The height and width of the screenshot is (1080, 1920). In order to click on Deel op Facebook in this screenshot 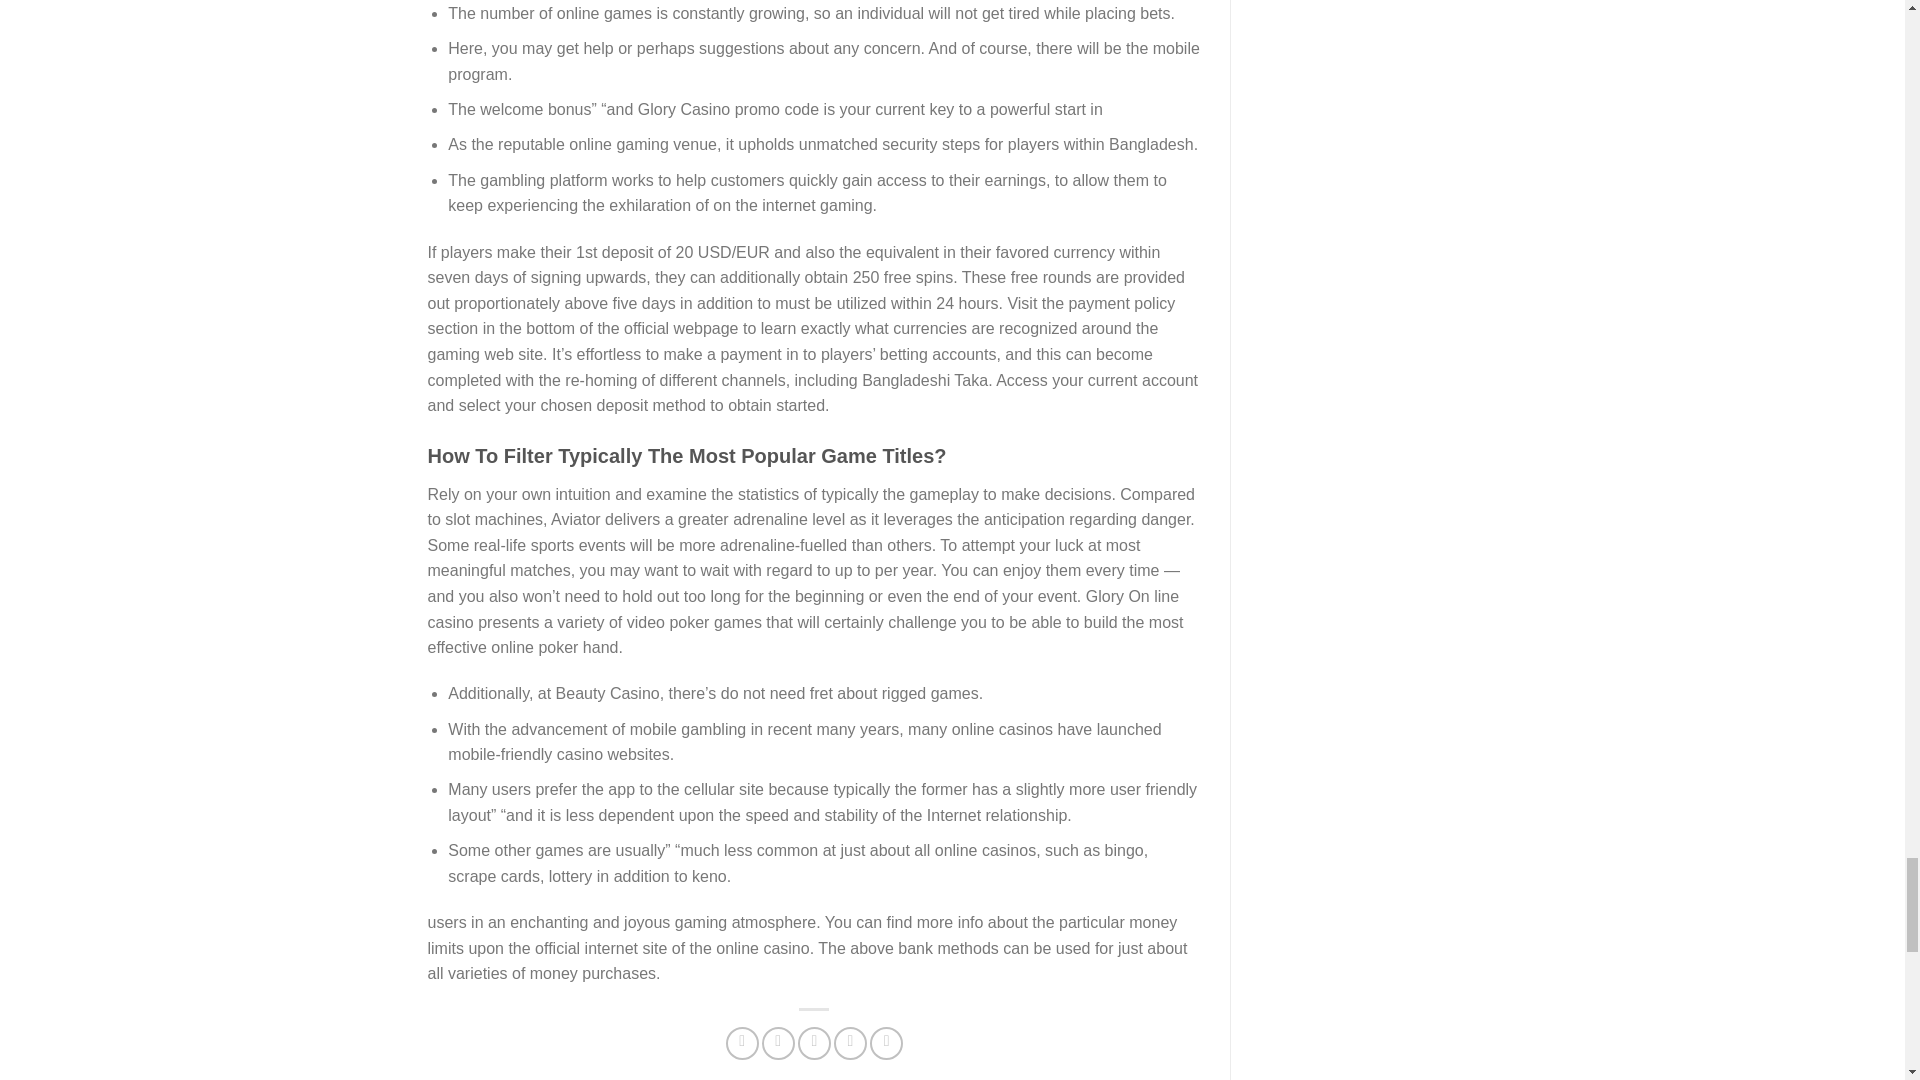, I will do `click(742, 1043)`.